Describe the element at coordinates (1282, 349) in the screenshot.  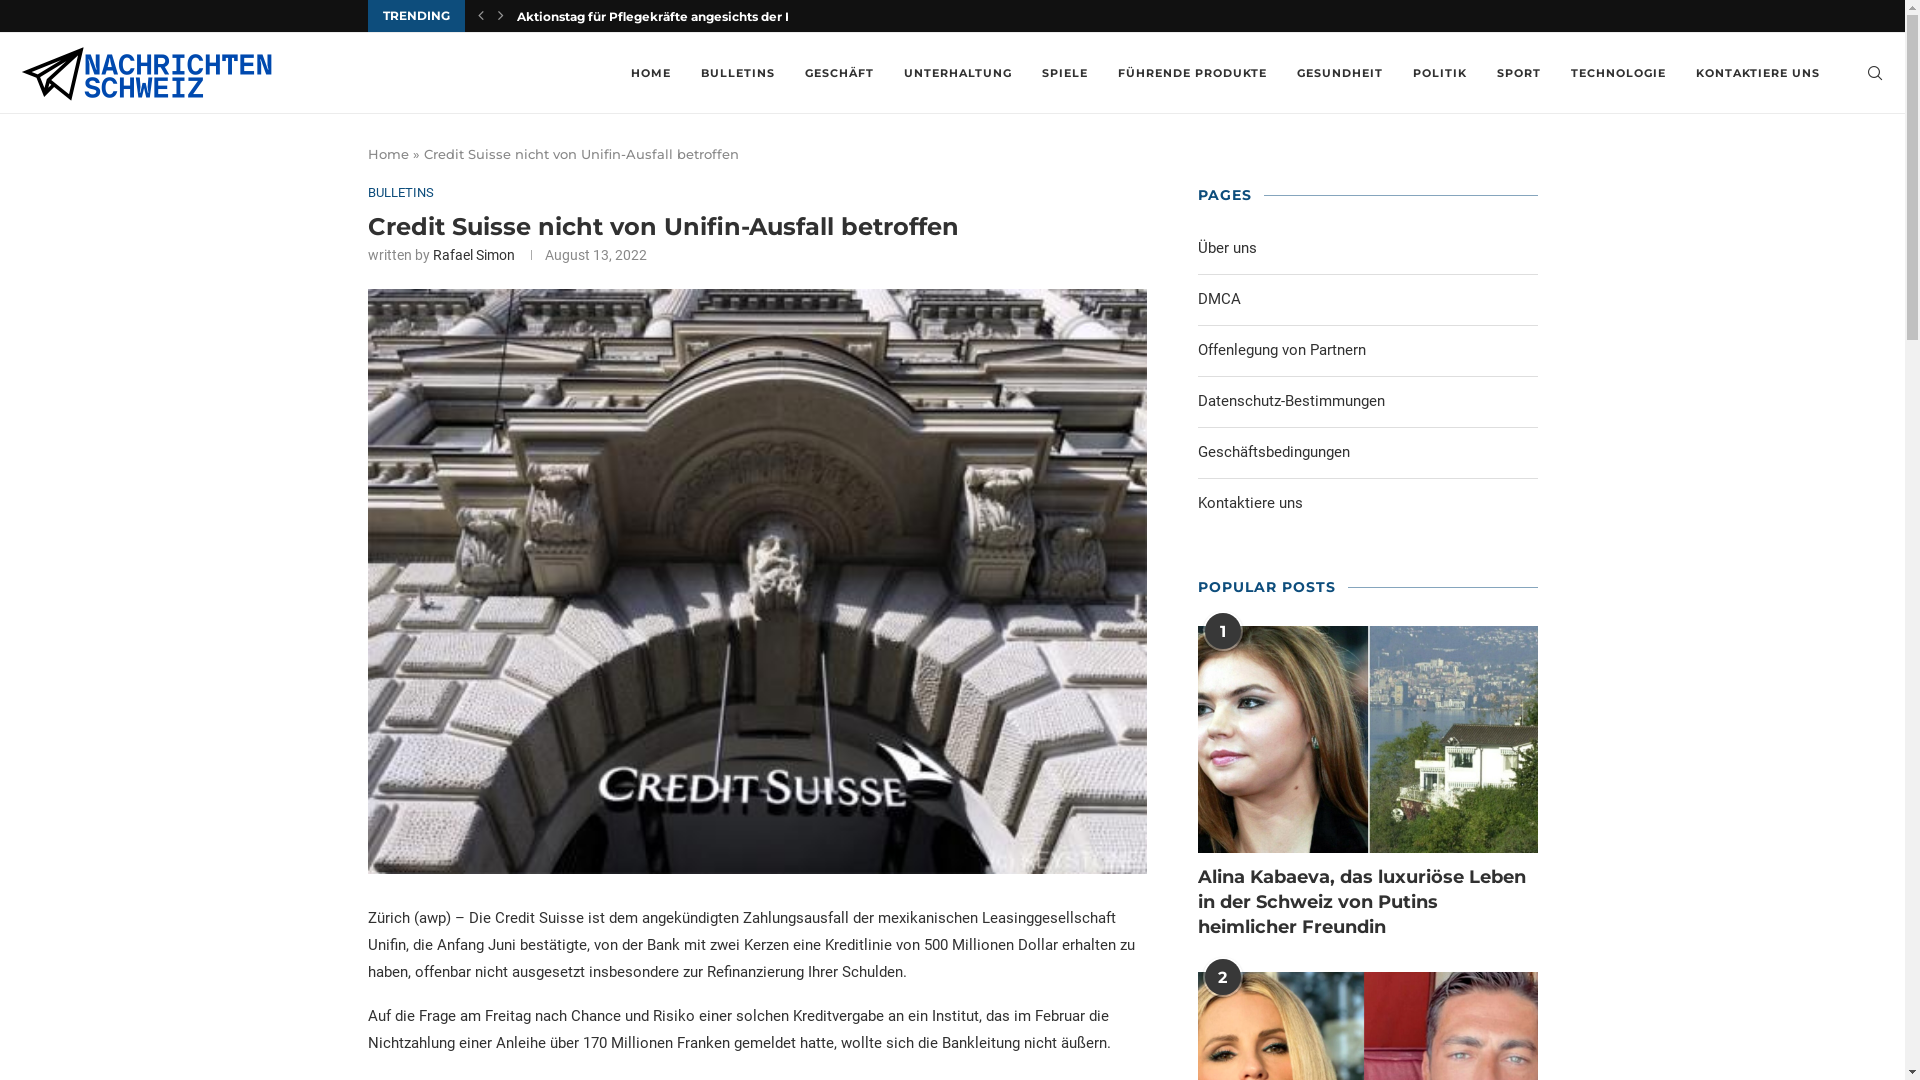
I see `Offenlegung von Partnern` at that location.